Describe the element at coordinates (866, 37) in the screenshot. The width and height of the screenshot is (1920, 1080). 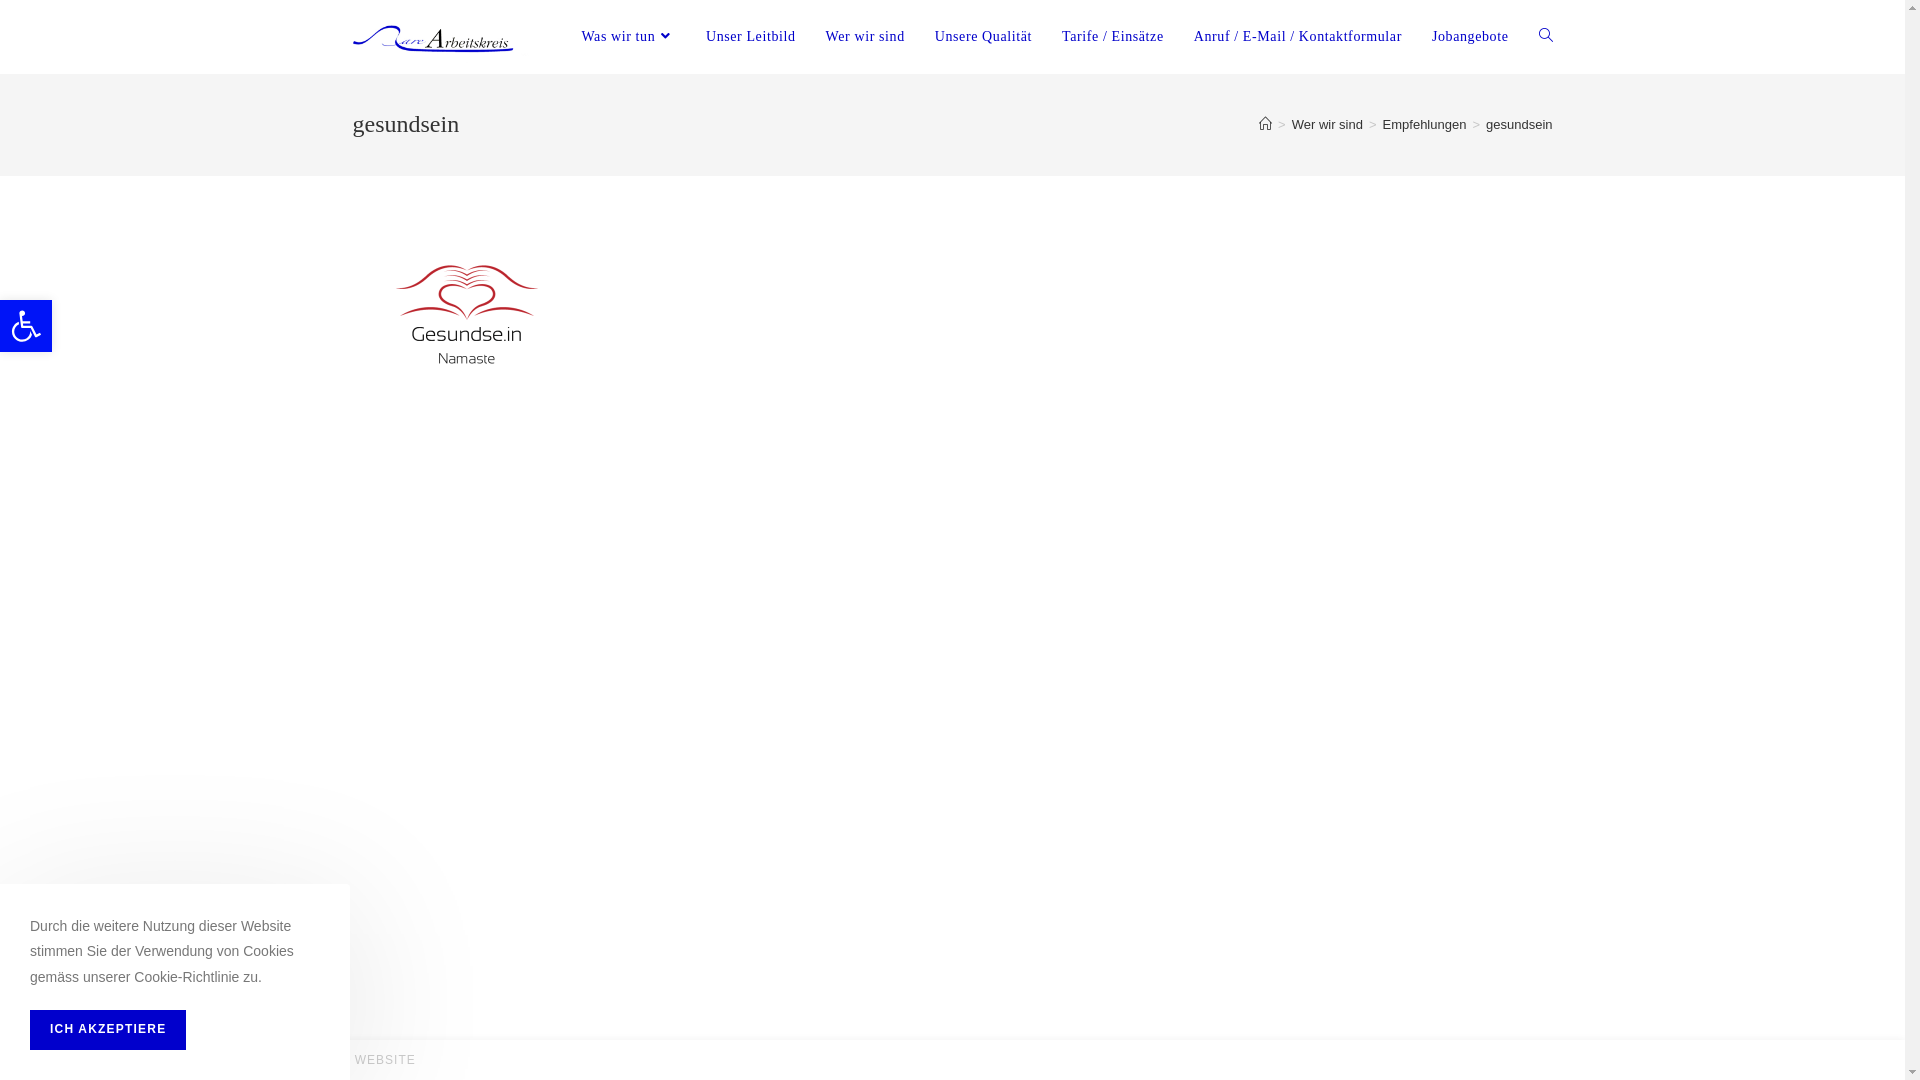
I see `Wer wir sind` at that location.